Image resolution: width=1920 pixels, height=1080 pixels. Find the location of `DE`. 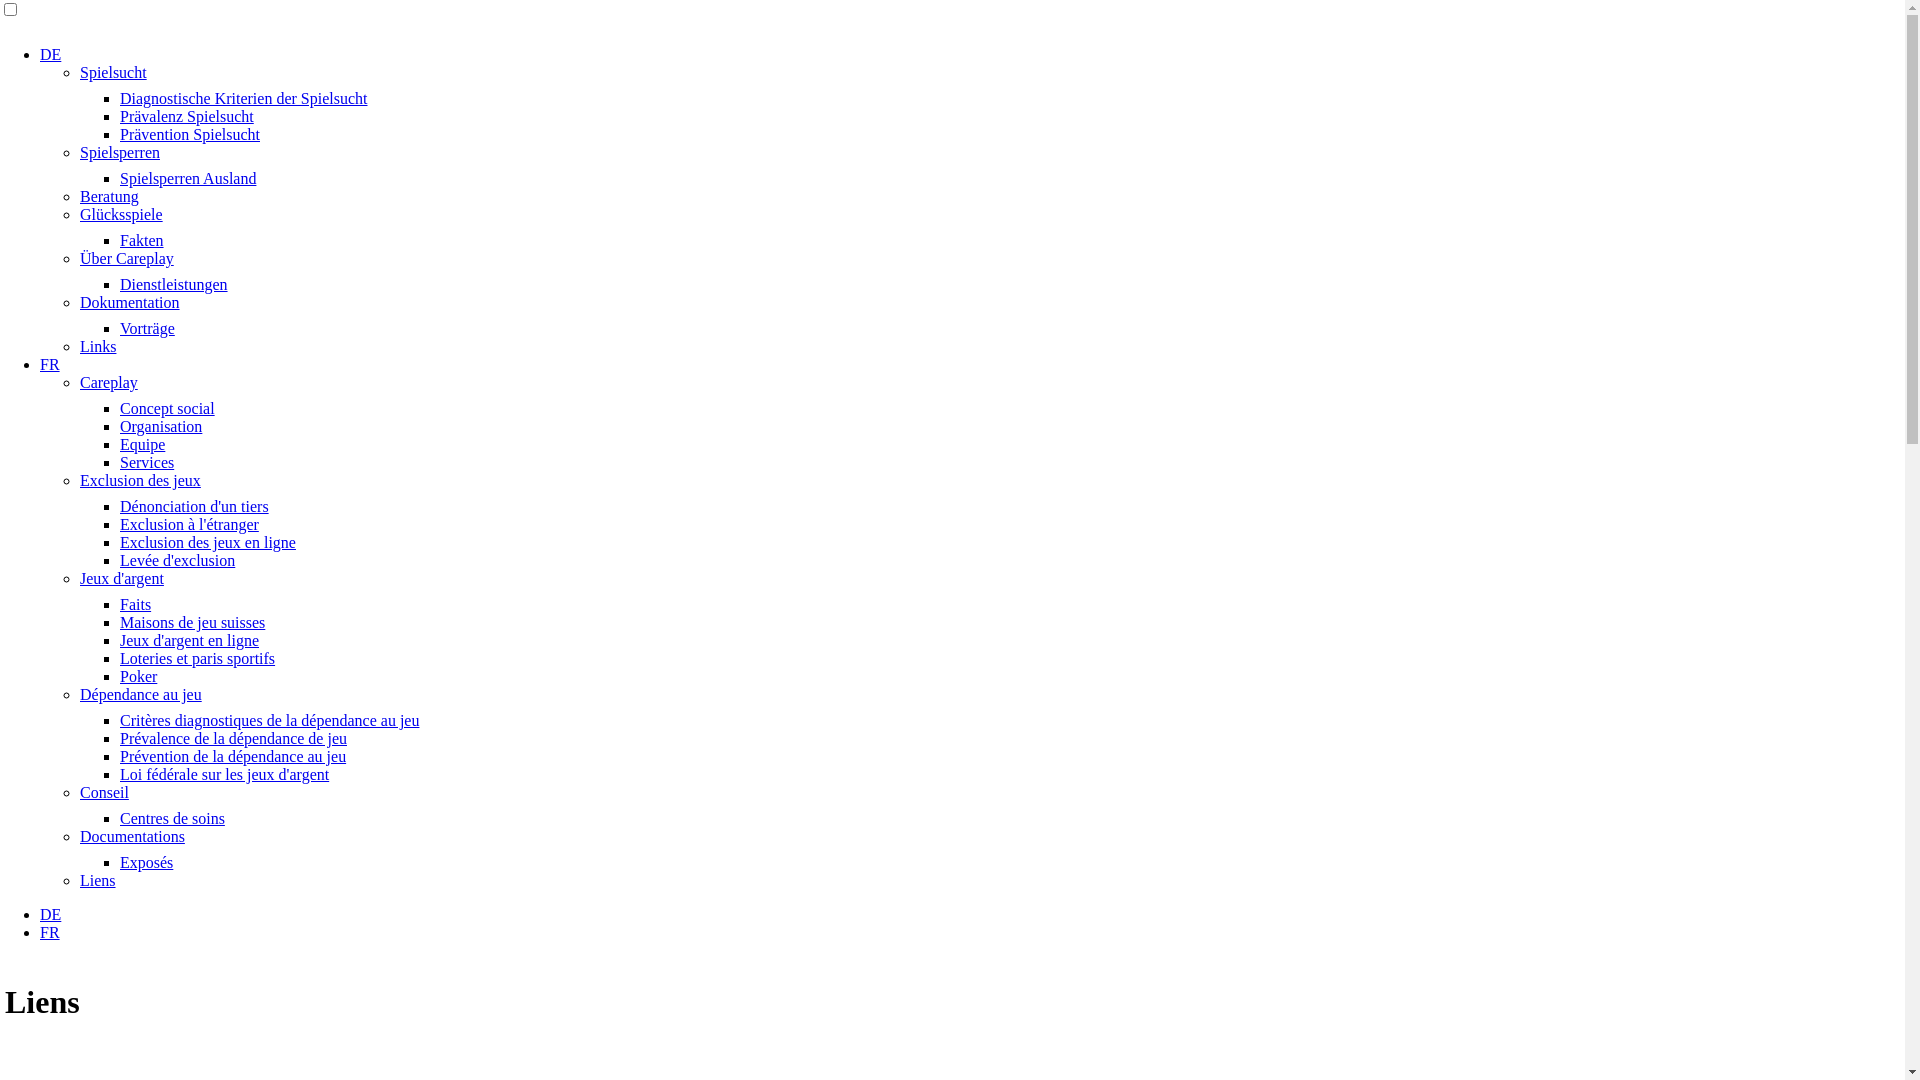

DE is located at coordinates (50, 914).